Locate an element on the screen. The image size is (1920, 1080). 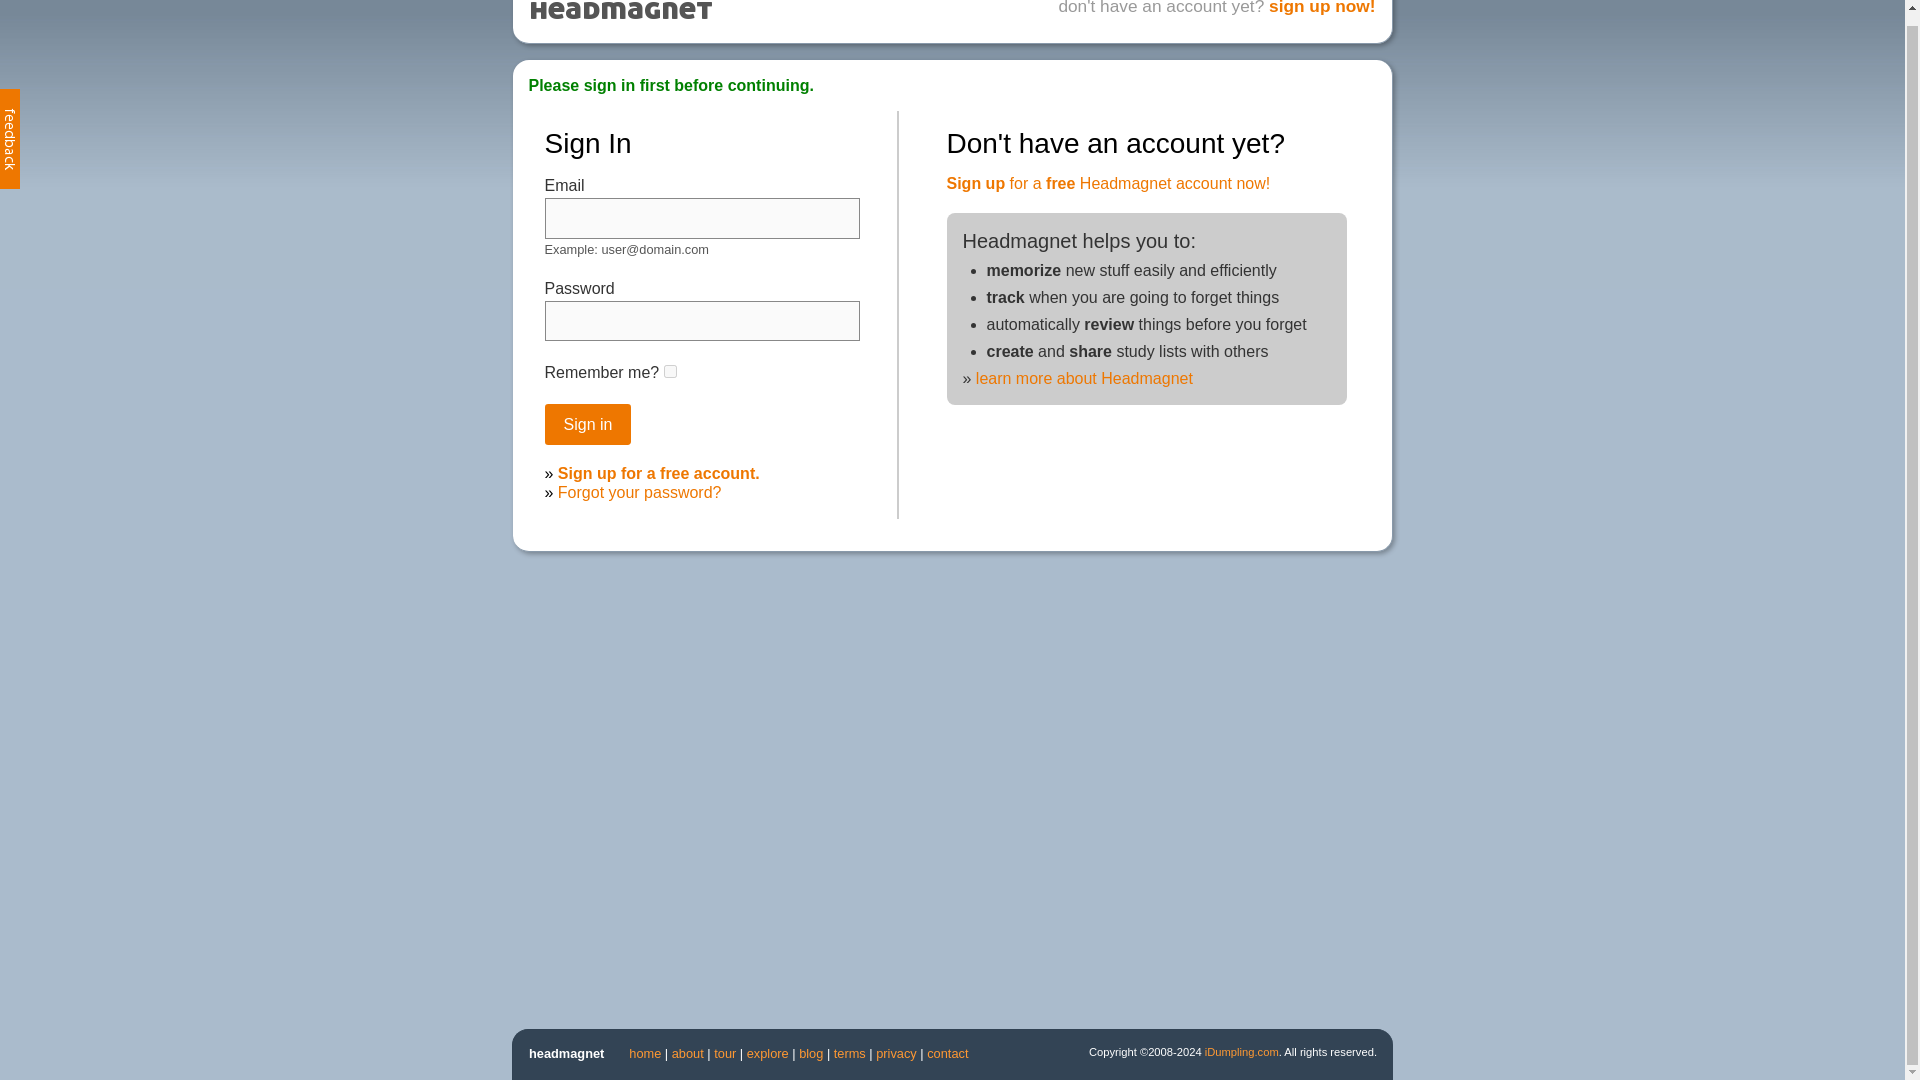
Sign up for a free Headmagnet account now! is located at coordinates (1108, 183).